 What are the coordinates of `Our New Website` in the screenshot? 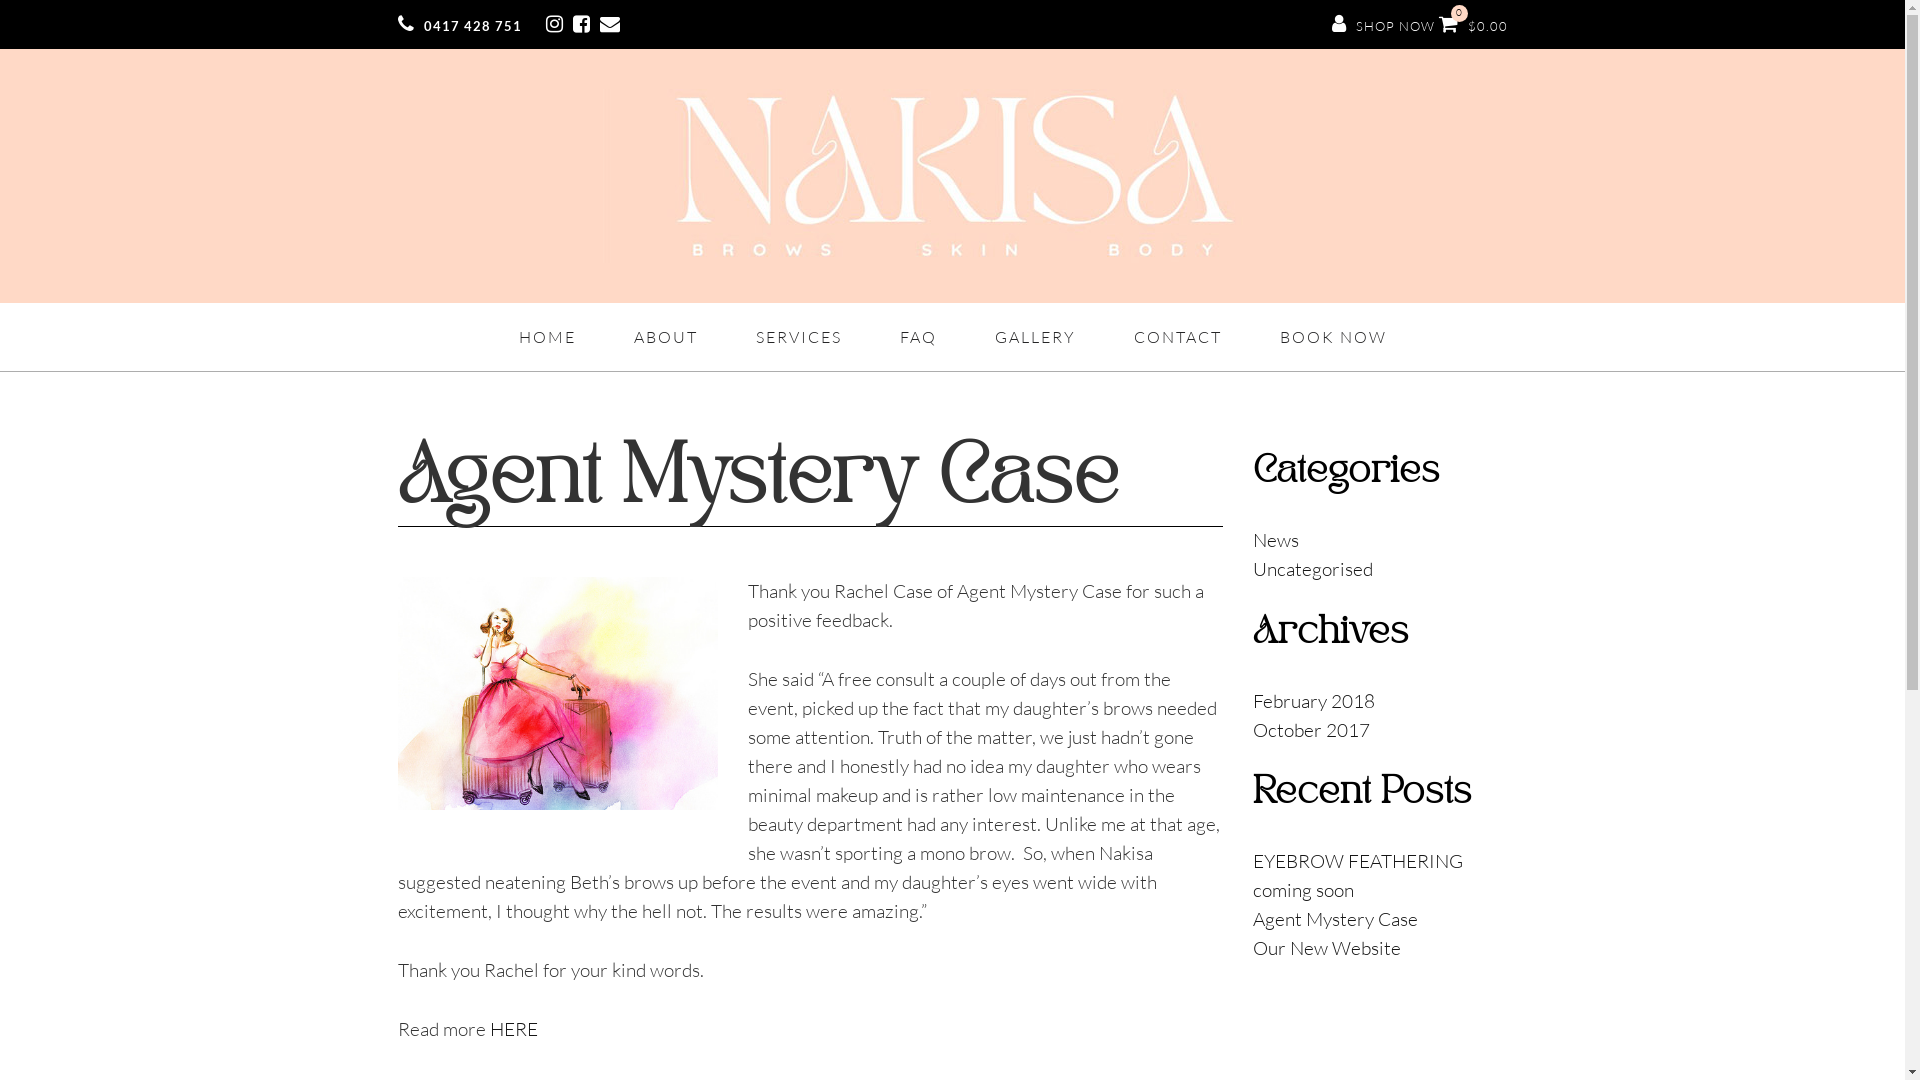 It's located at (1326, 948).